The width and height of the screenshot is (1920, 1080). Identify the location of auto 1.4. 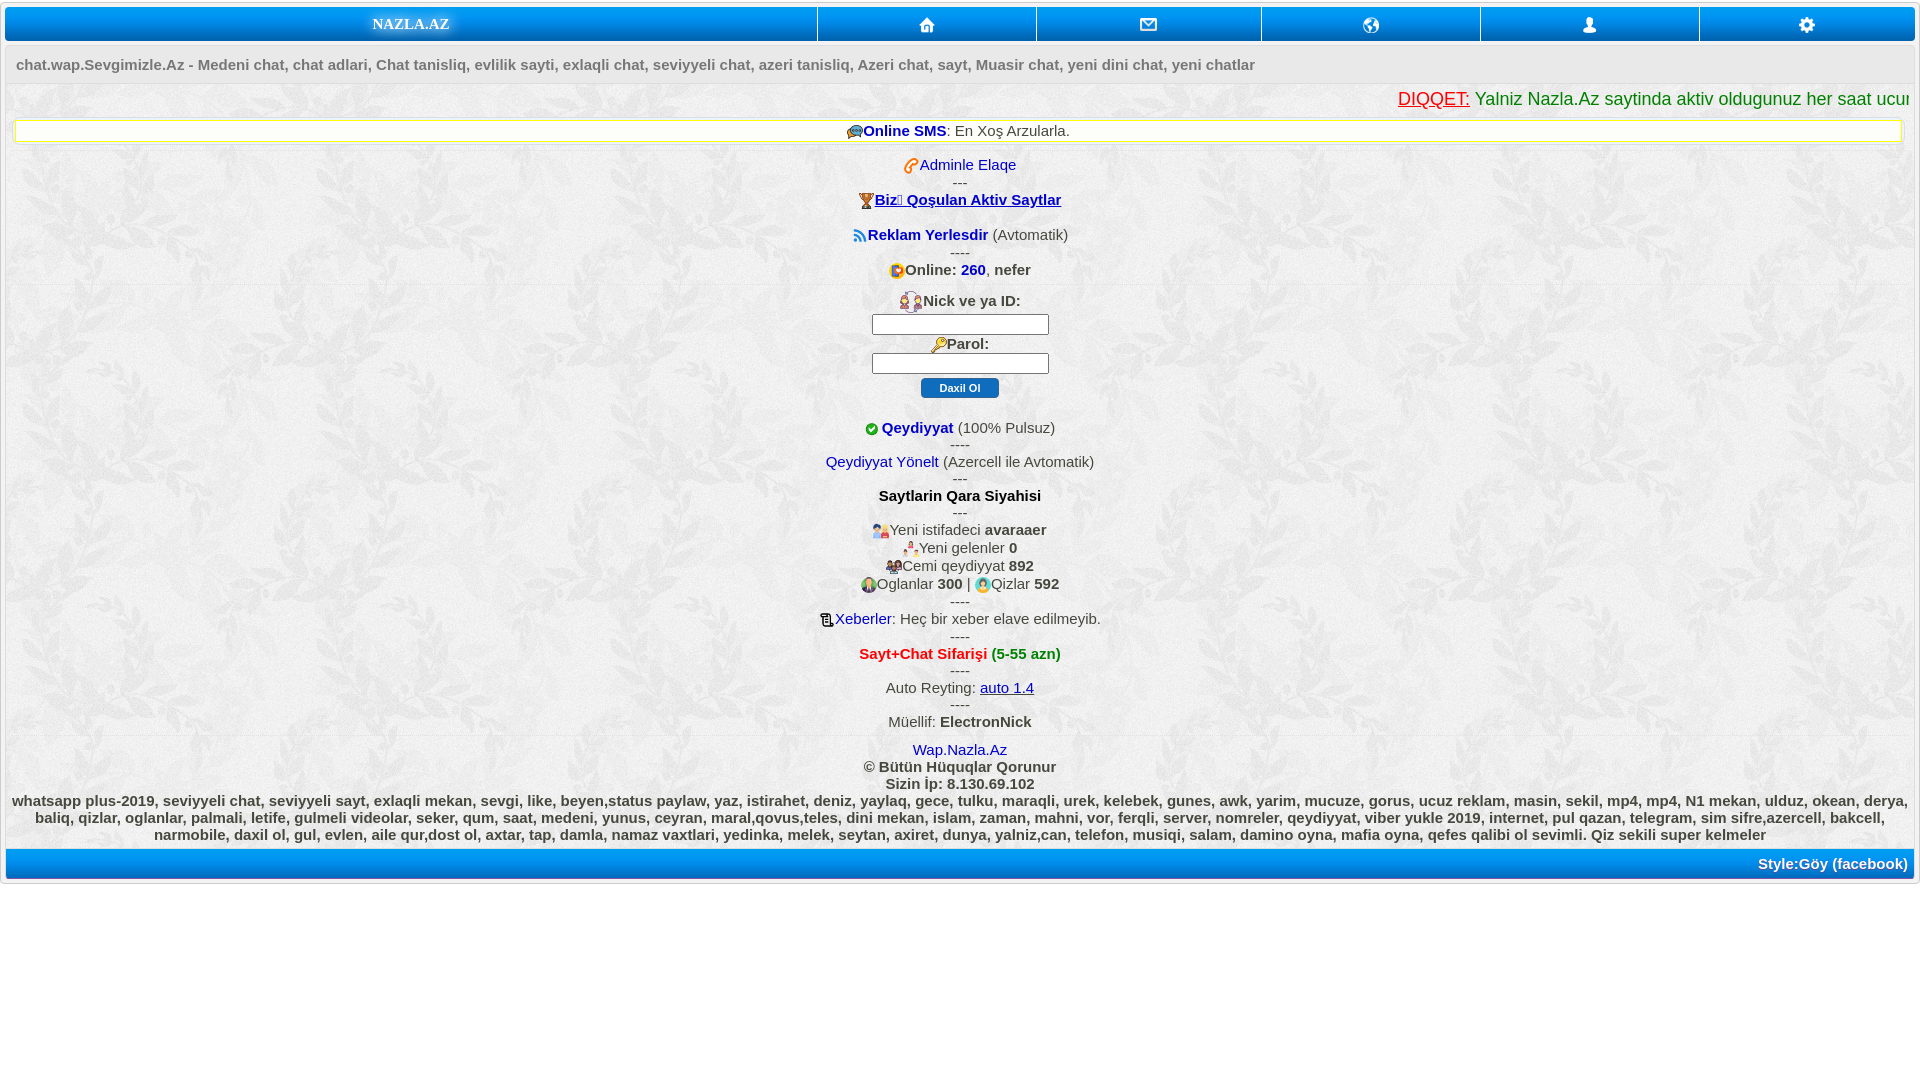
(1006, 688).